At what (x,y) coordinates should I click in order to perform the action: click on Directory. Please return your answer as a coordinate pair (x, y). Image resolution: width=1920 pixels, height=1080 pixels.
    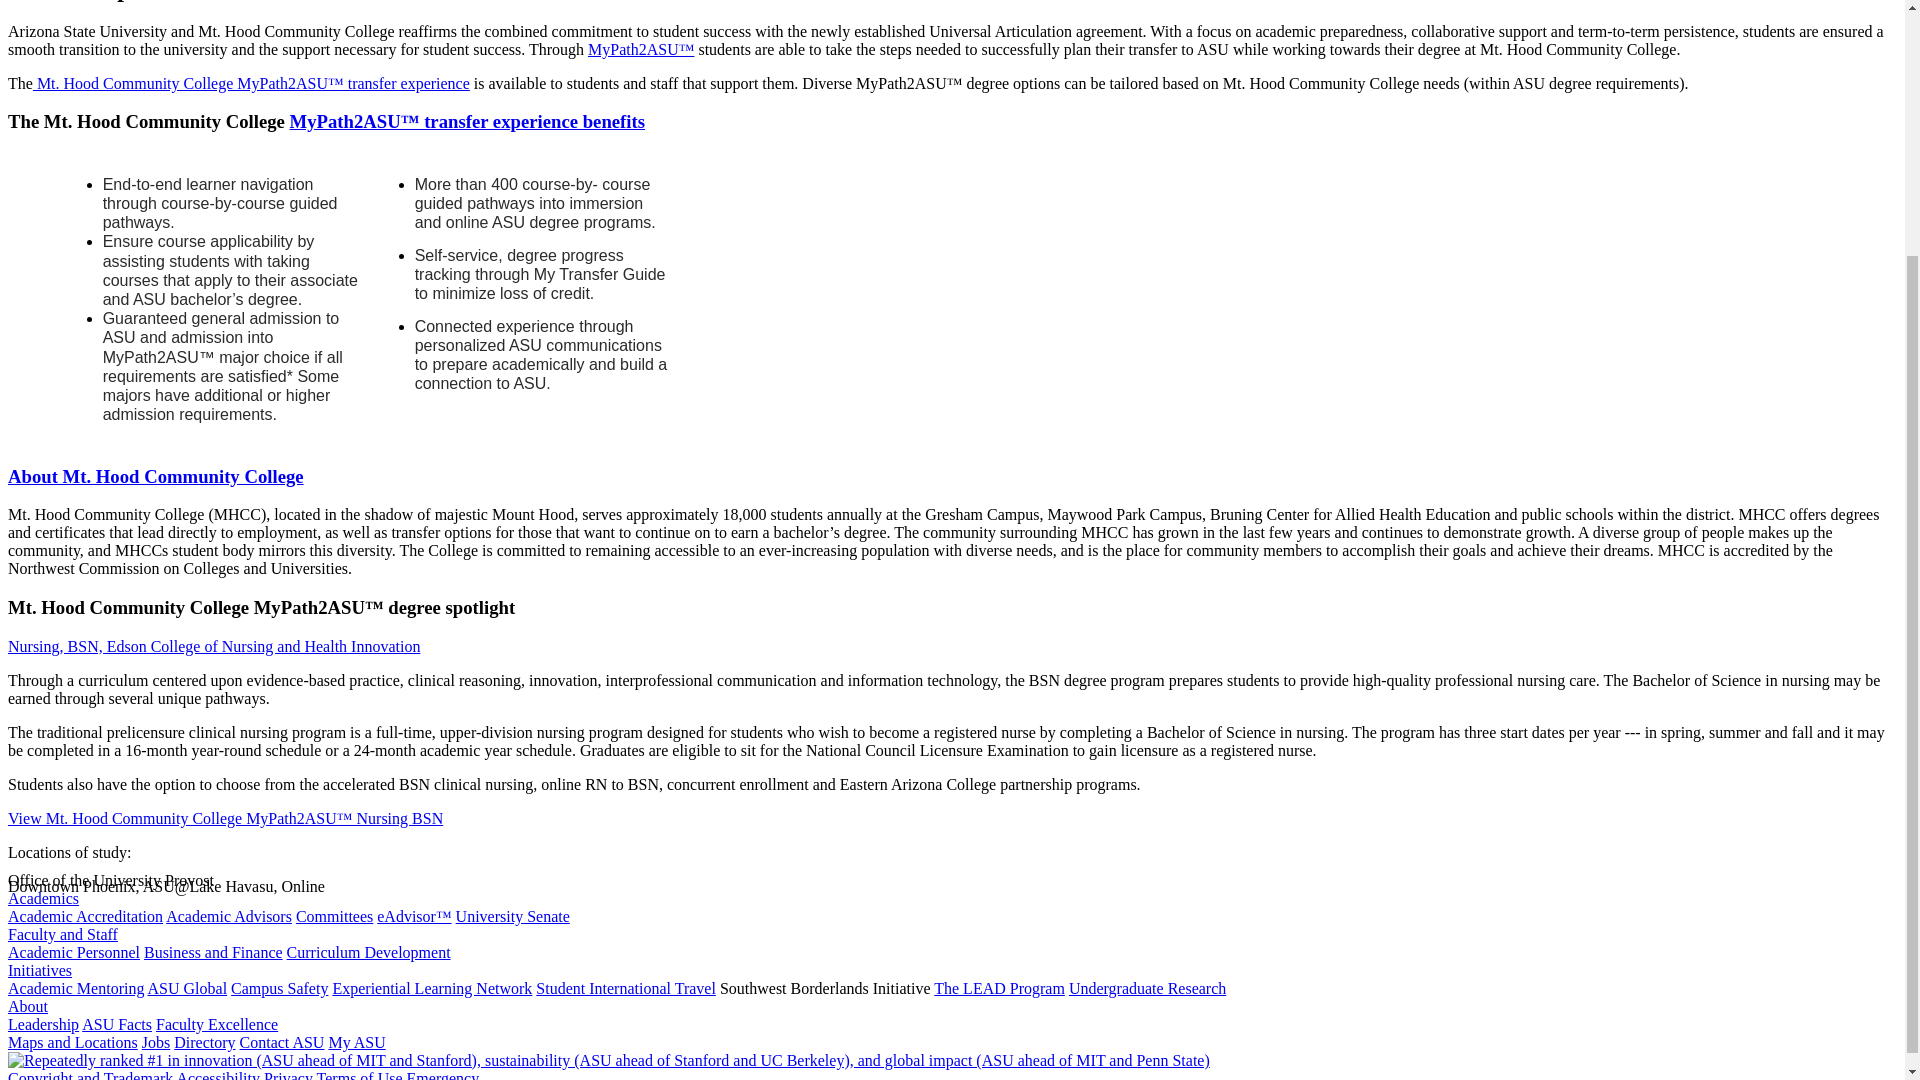
    Looking at the image, I should click on (204, 1042).